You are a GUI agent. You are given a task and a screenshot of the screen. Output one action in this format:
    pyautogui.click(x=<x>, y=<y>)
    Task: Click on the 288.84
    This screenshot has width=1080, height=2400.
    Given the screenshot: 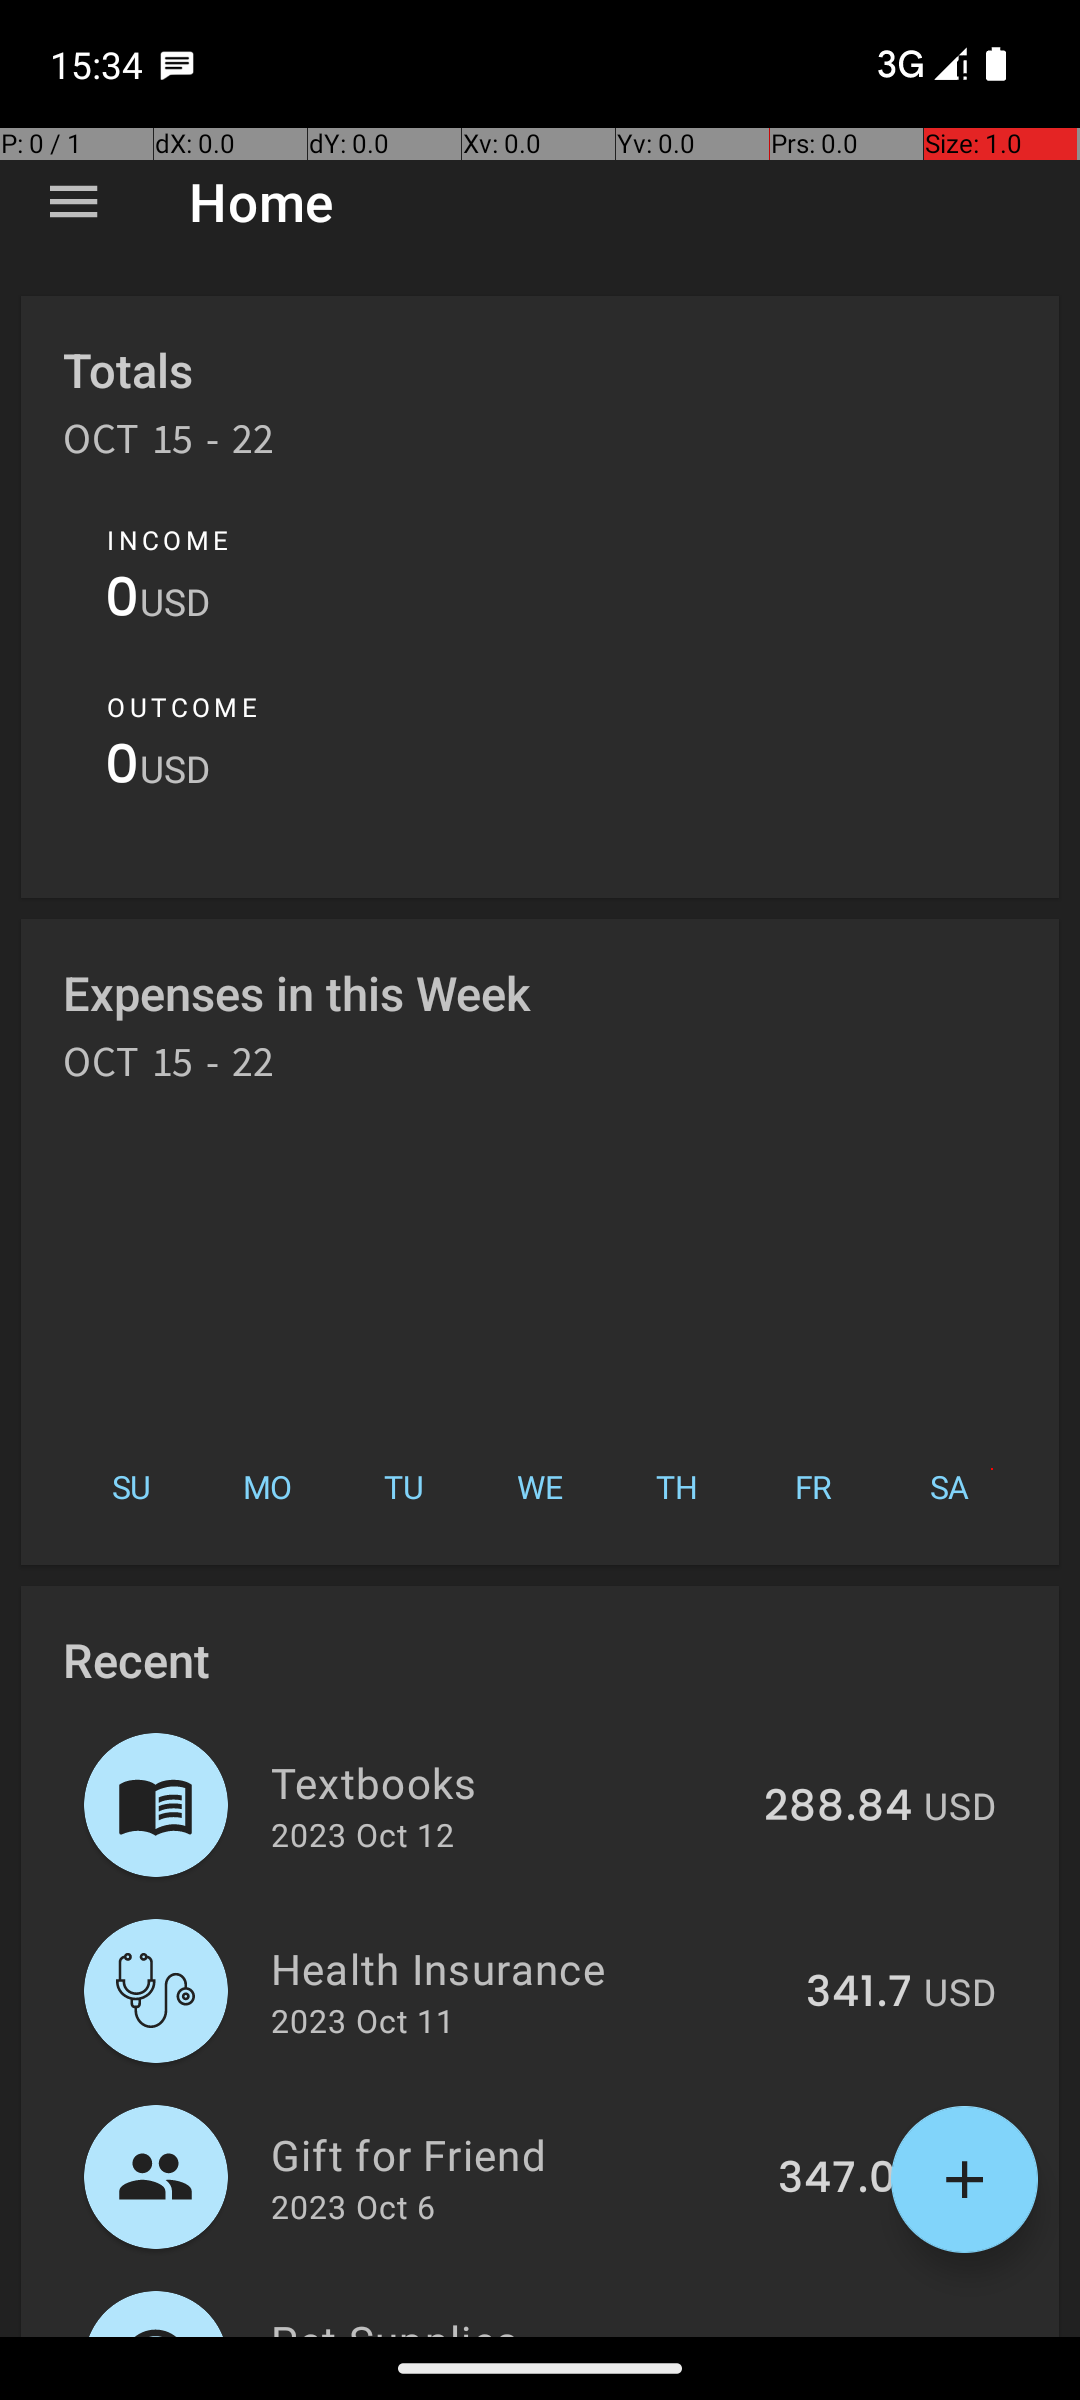 What is the action you would take?
    pyautogui.click(x=838, y=1807)
    